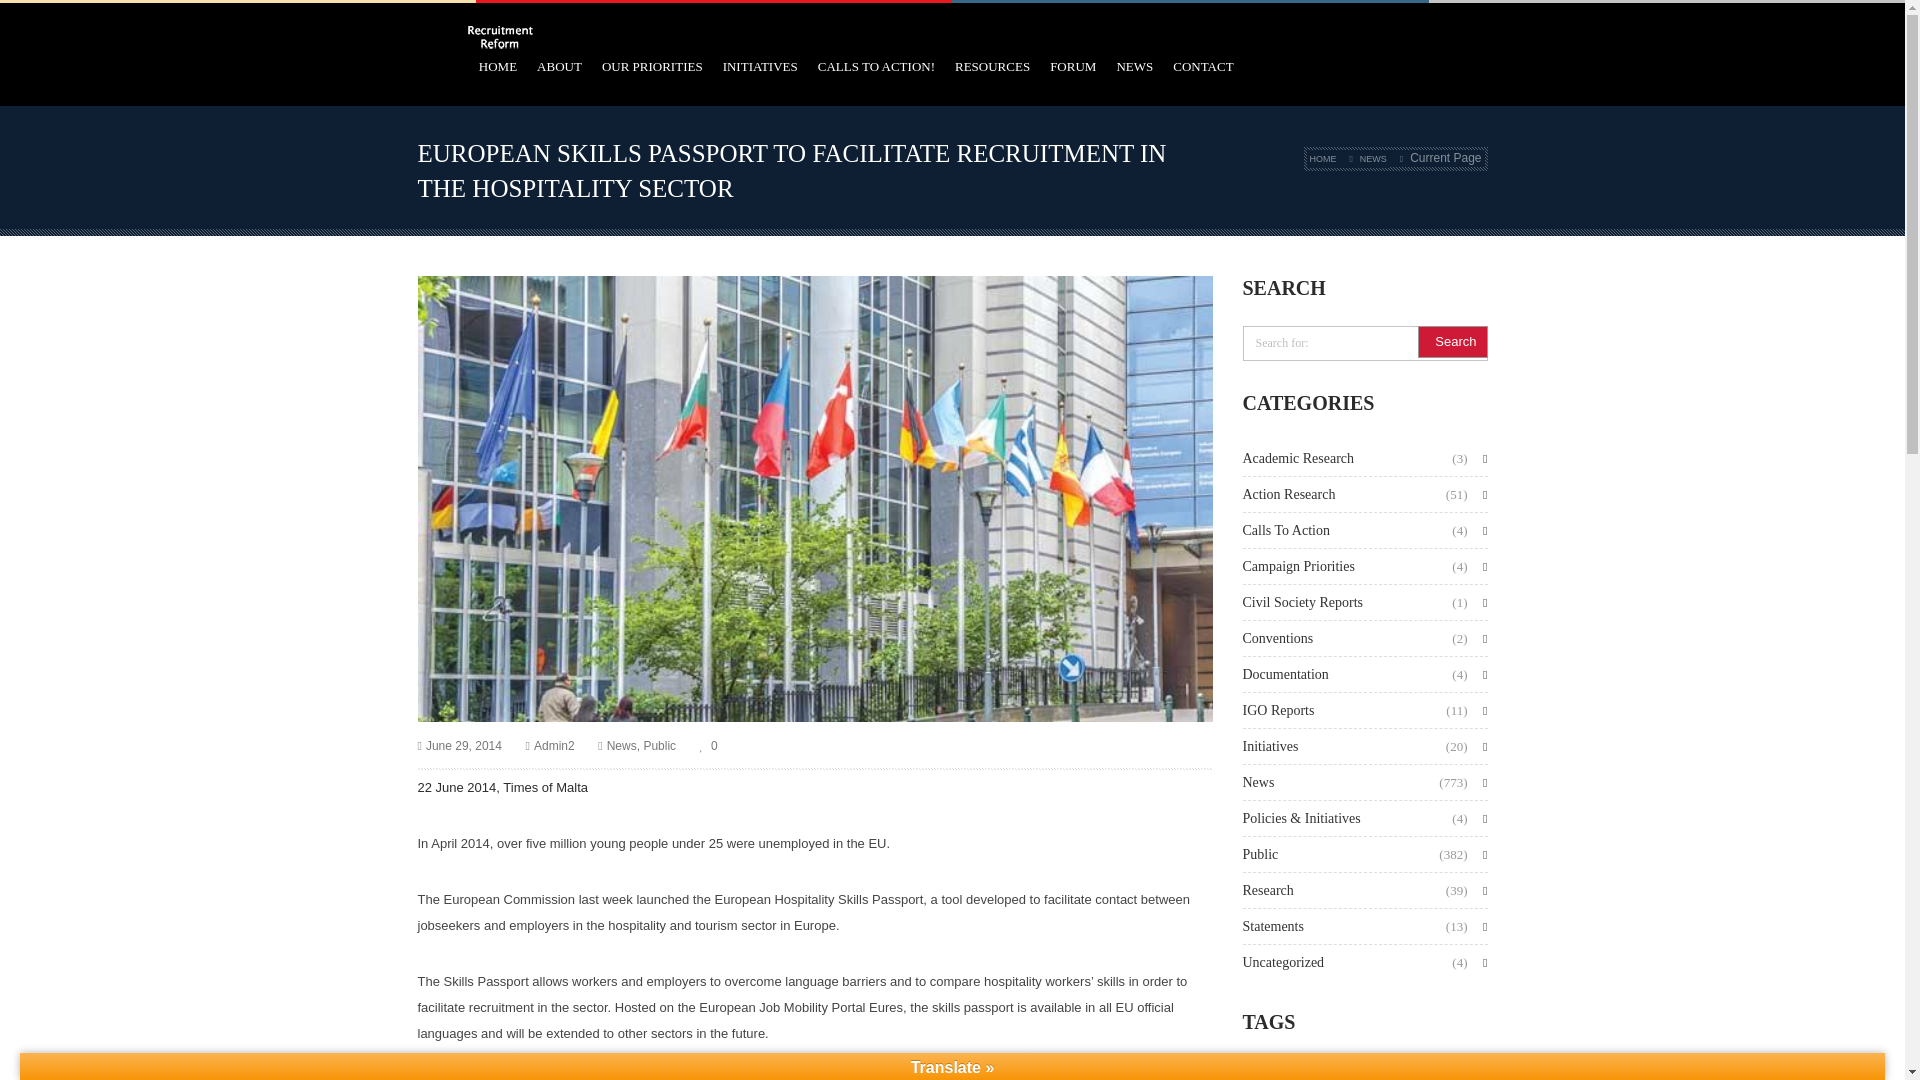  Describe the element at coordinates (1322, 159) in the screenshot. I see `HOME` at that location.